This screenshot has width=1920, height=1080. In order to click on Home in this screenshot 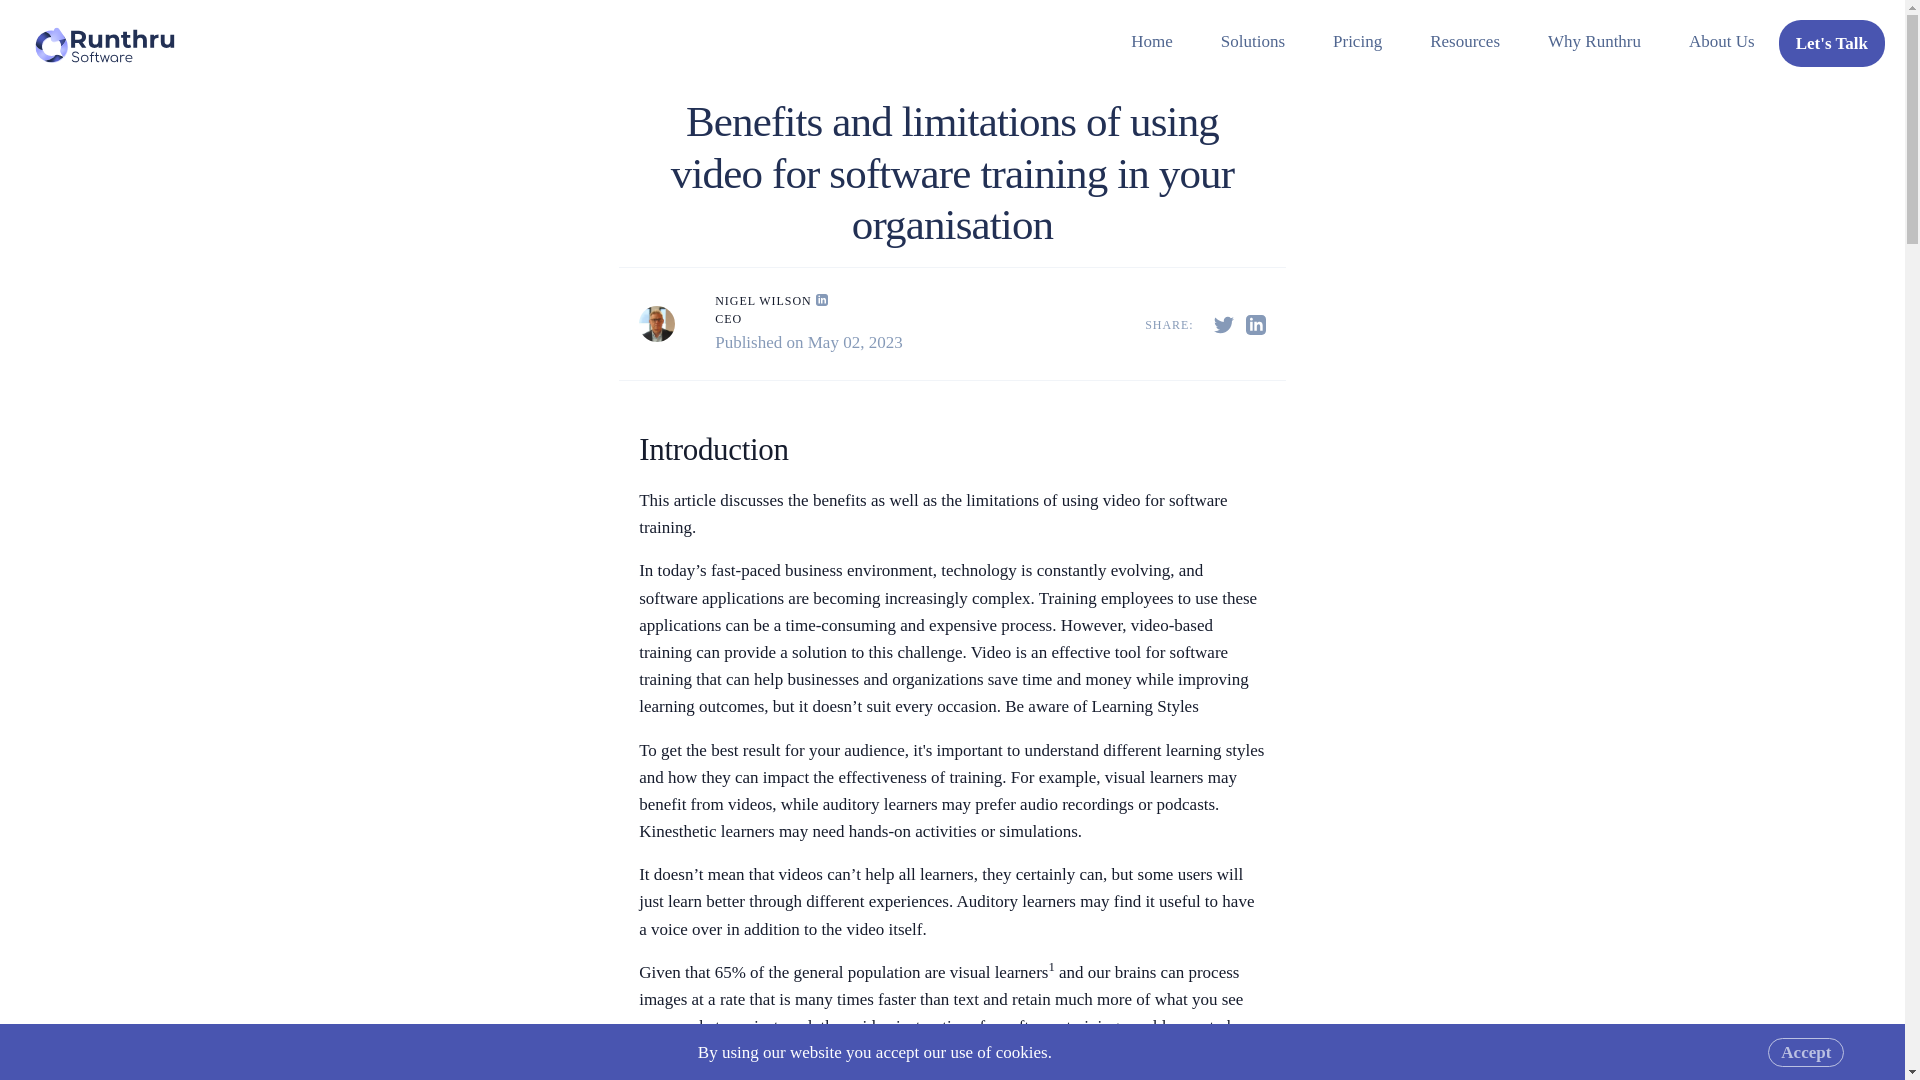, I will do `click(1152, 41)`.